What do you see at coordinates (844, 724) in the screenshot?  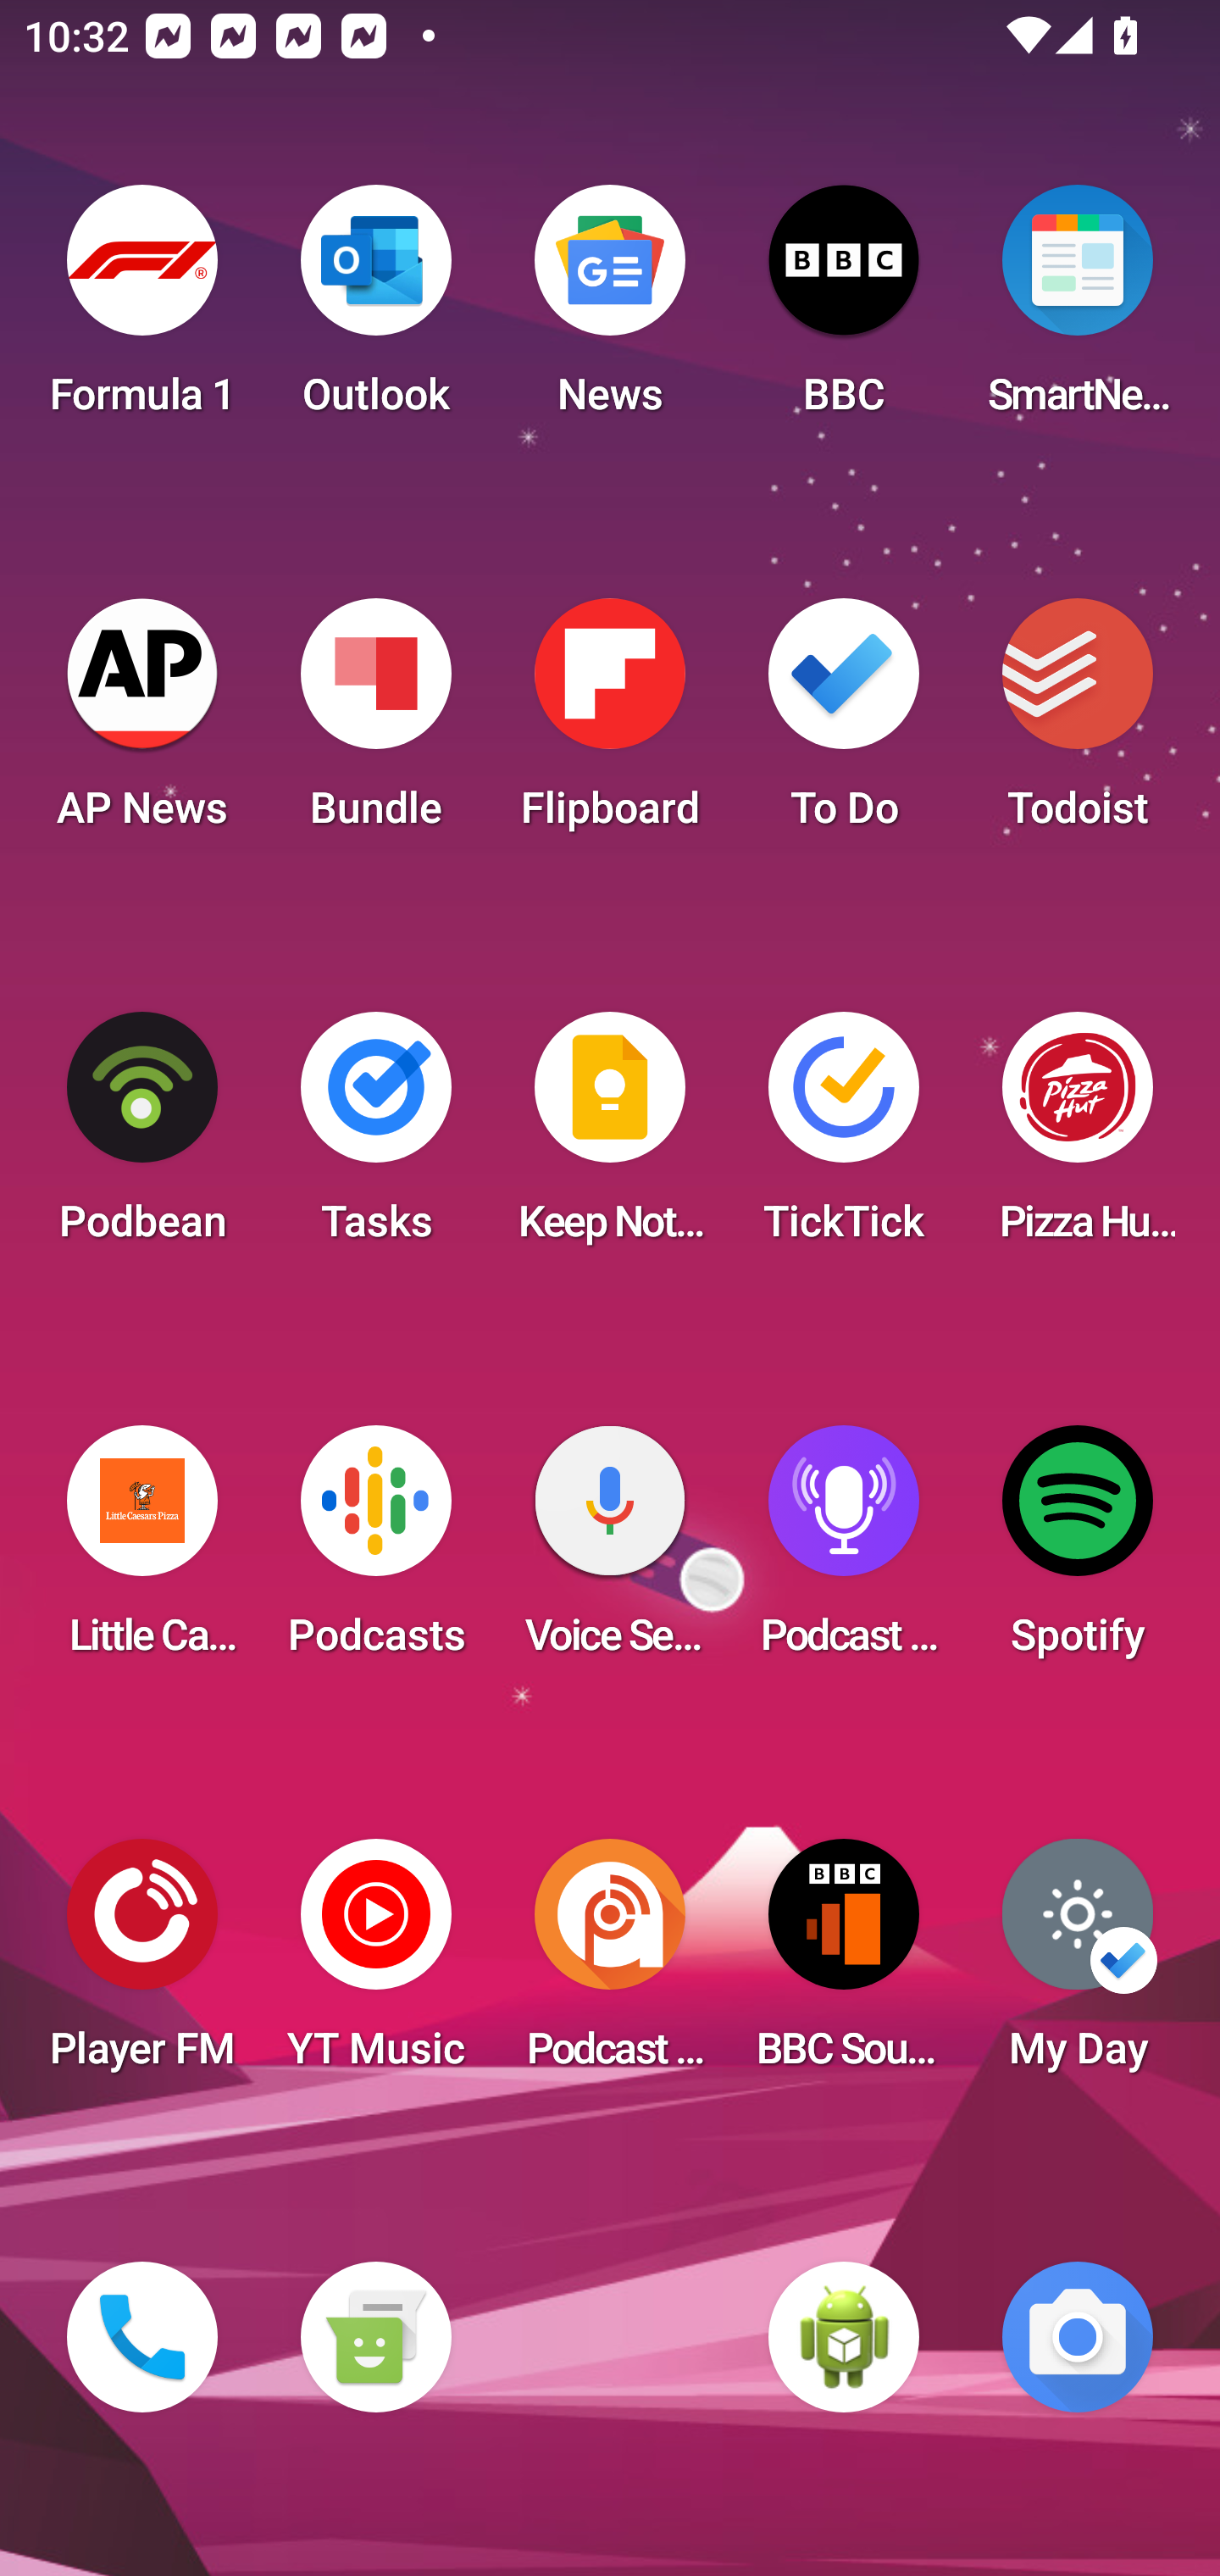 I see `To Do` at bounding box center [844, 724].